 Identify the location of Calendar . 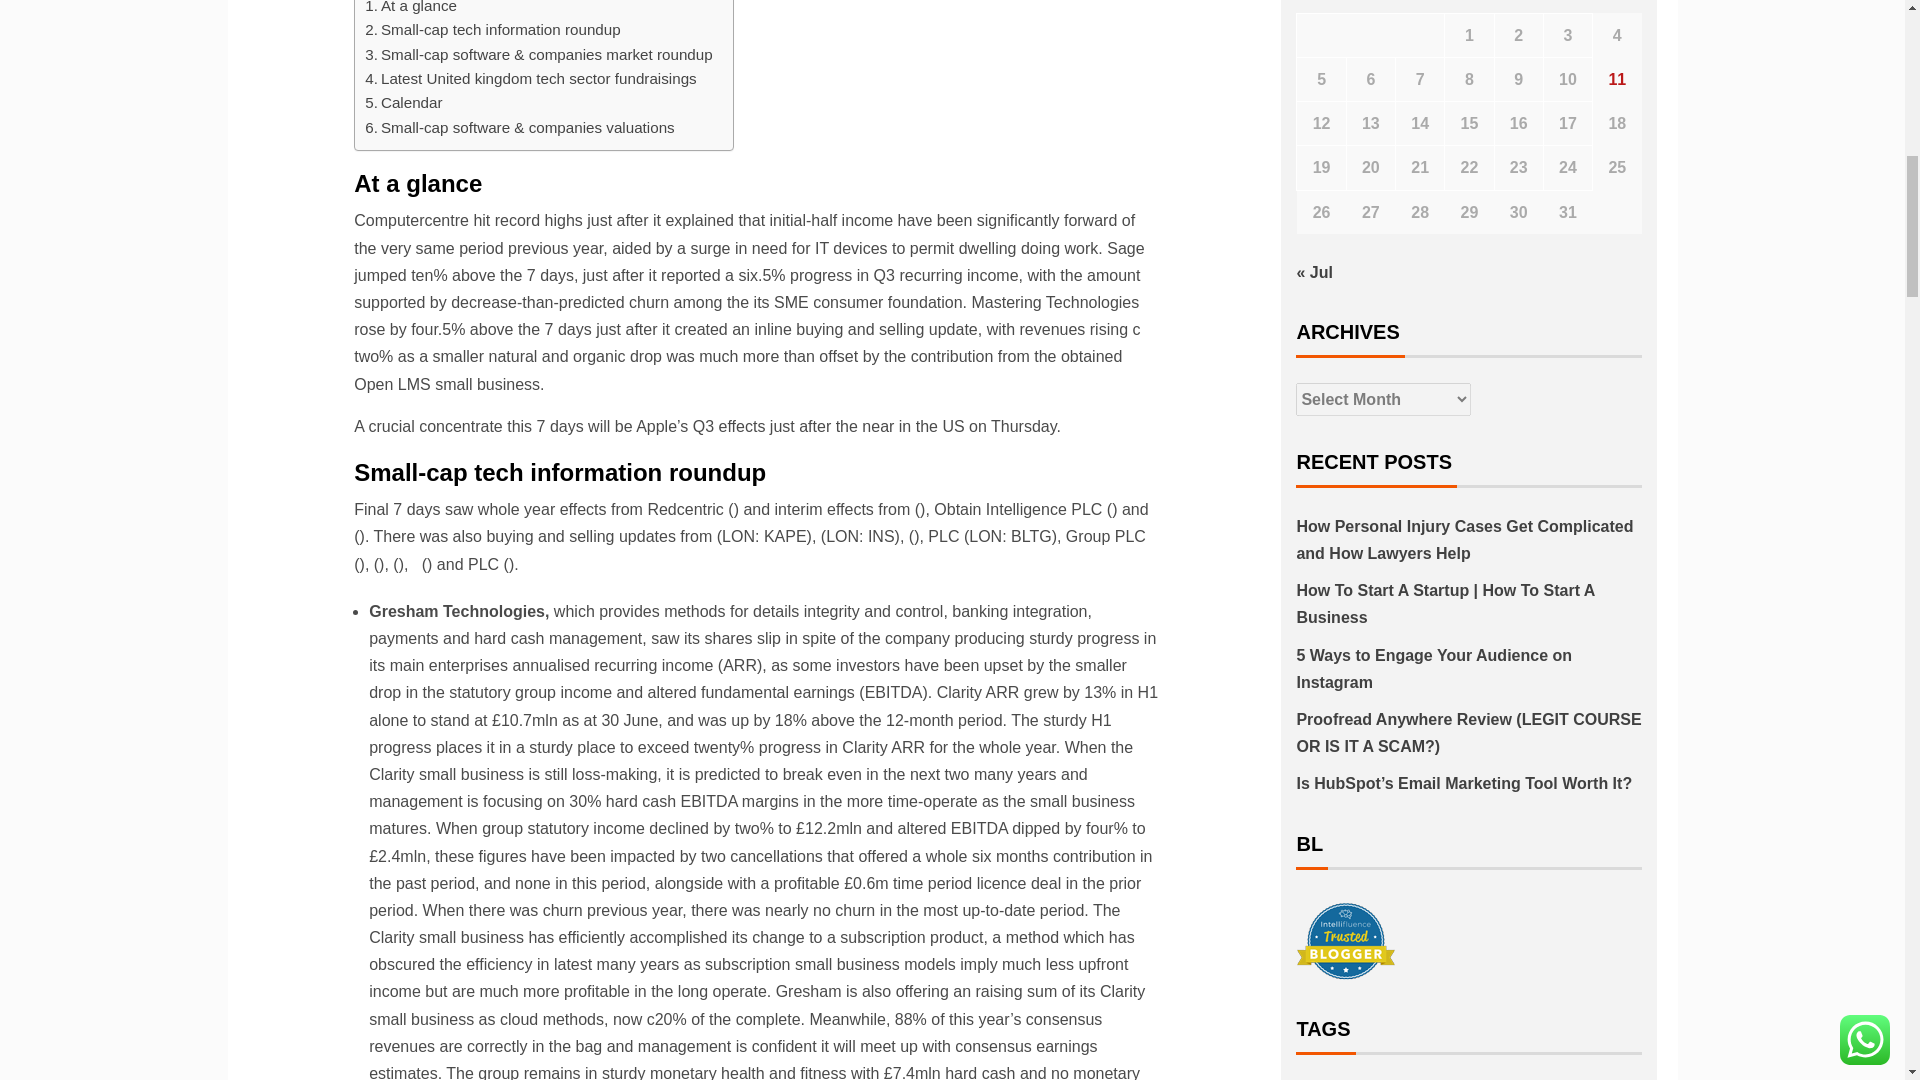
(406, 102).